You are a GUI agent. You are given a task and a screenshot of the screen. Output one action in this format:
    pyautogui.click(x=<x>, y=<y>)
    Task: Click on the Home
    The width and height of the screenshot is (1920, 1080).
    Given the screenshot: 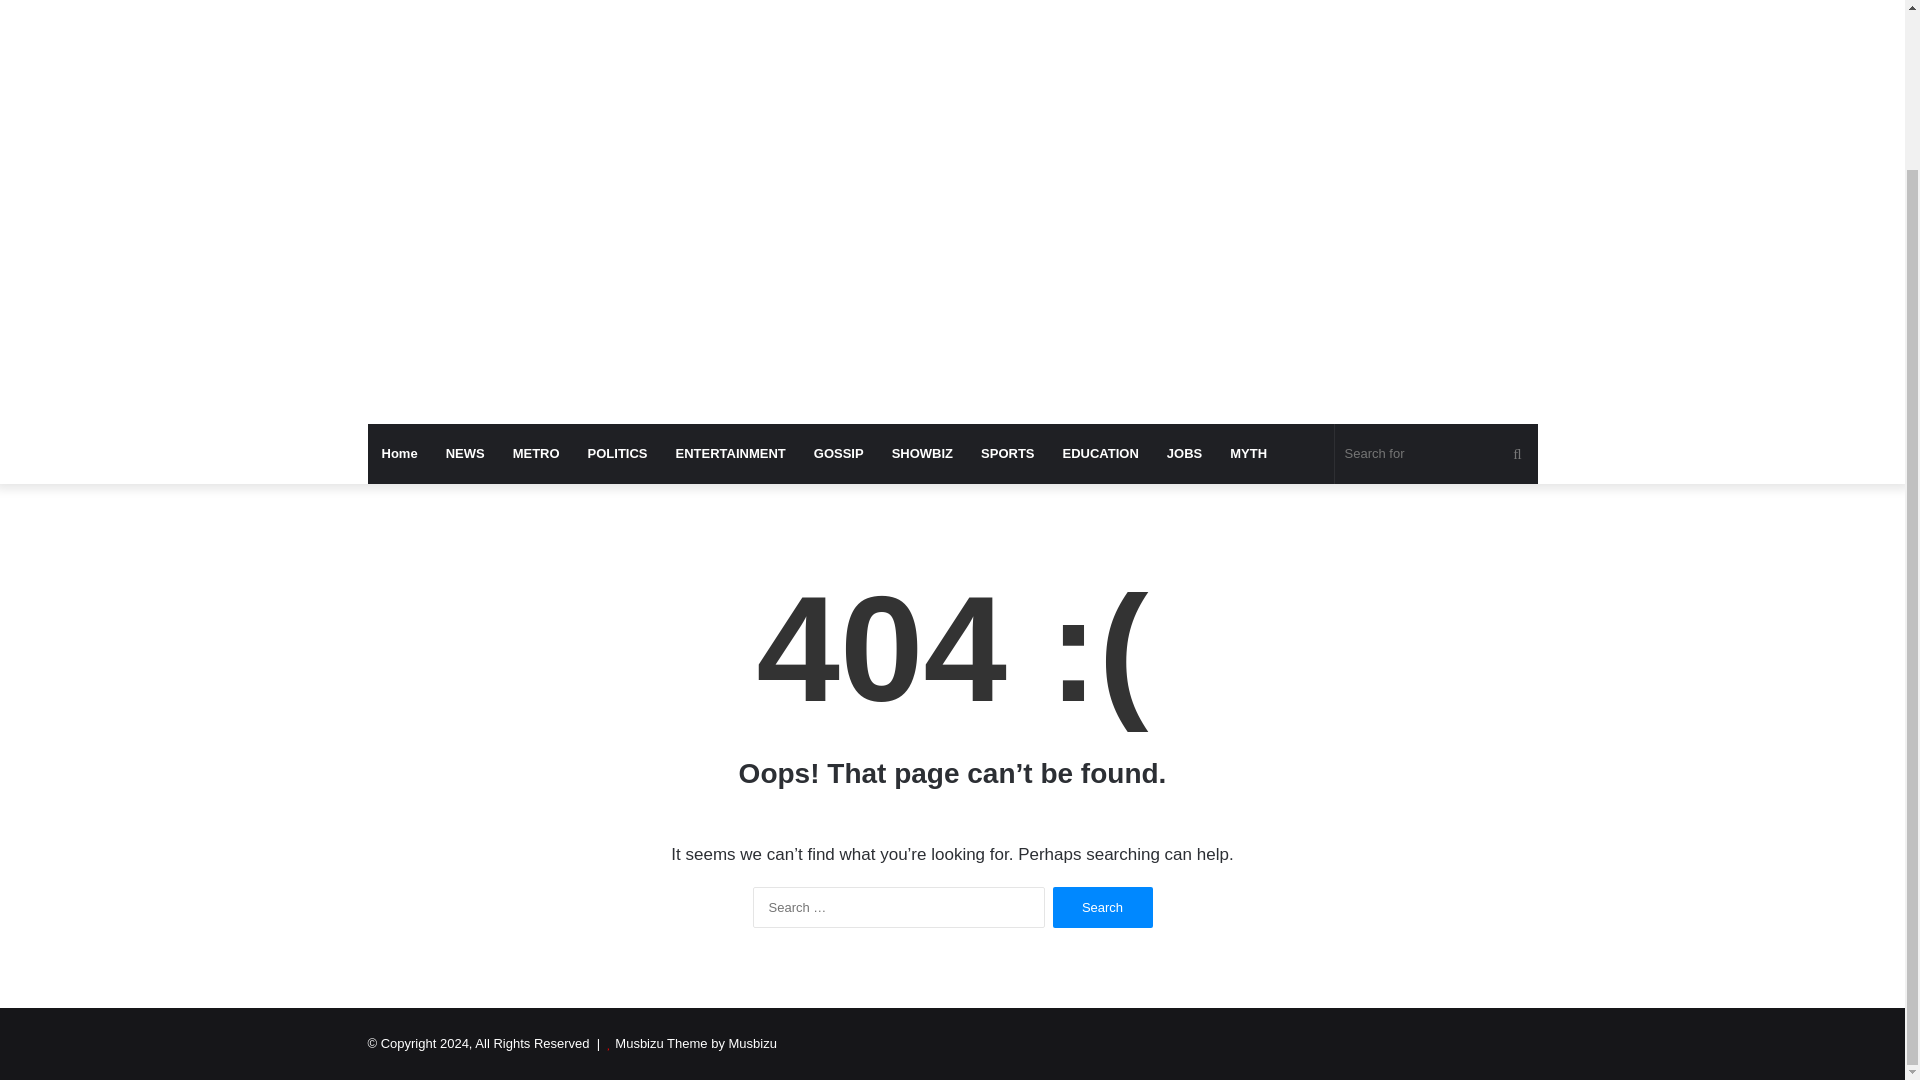 What is the action you would take?
    pyautogui.click(x=400, y=454)
    